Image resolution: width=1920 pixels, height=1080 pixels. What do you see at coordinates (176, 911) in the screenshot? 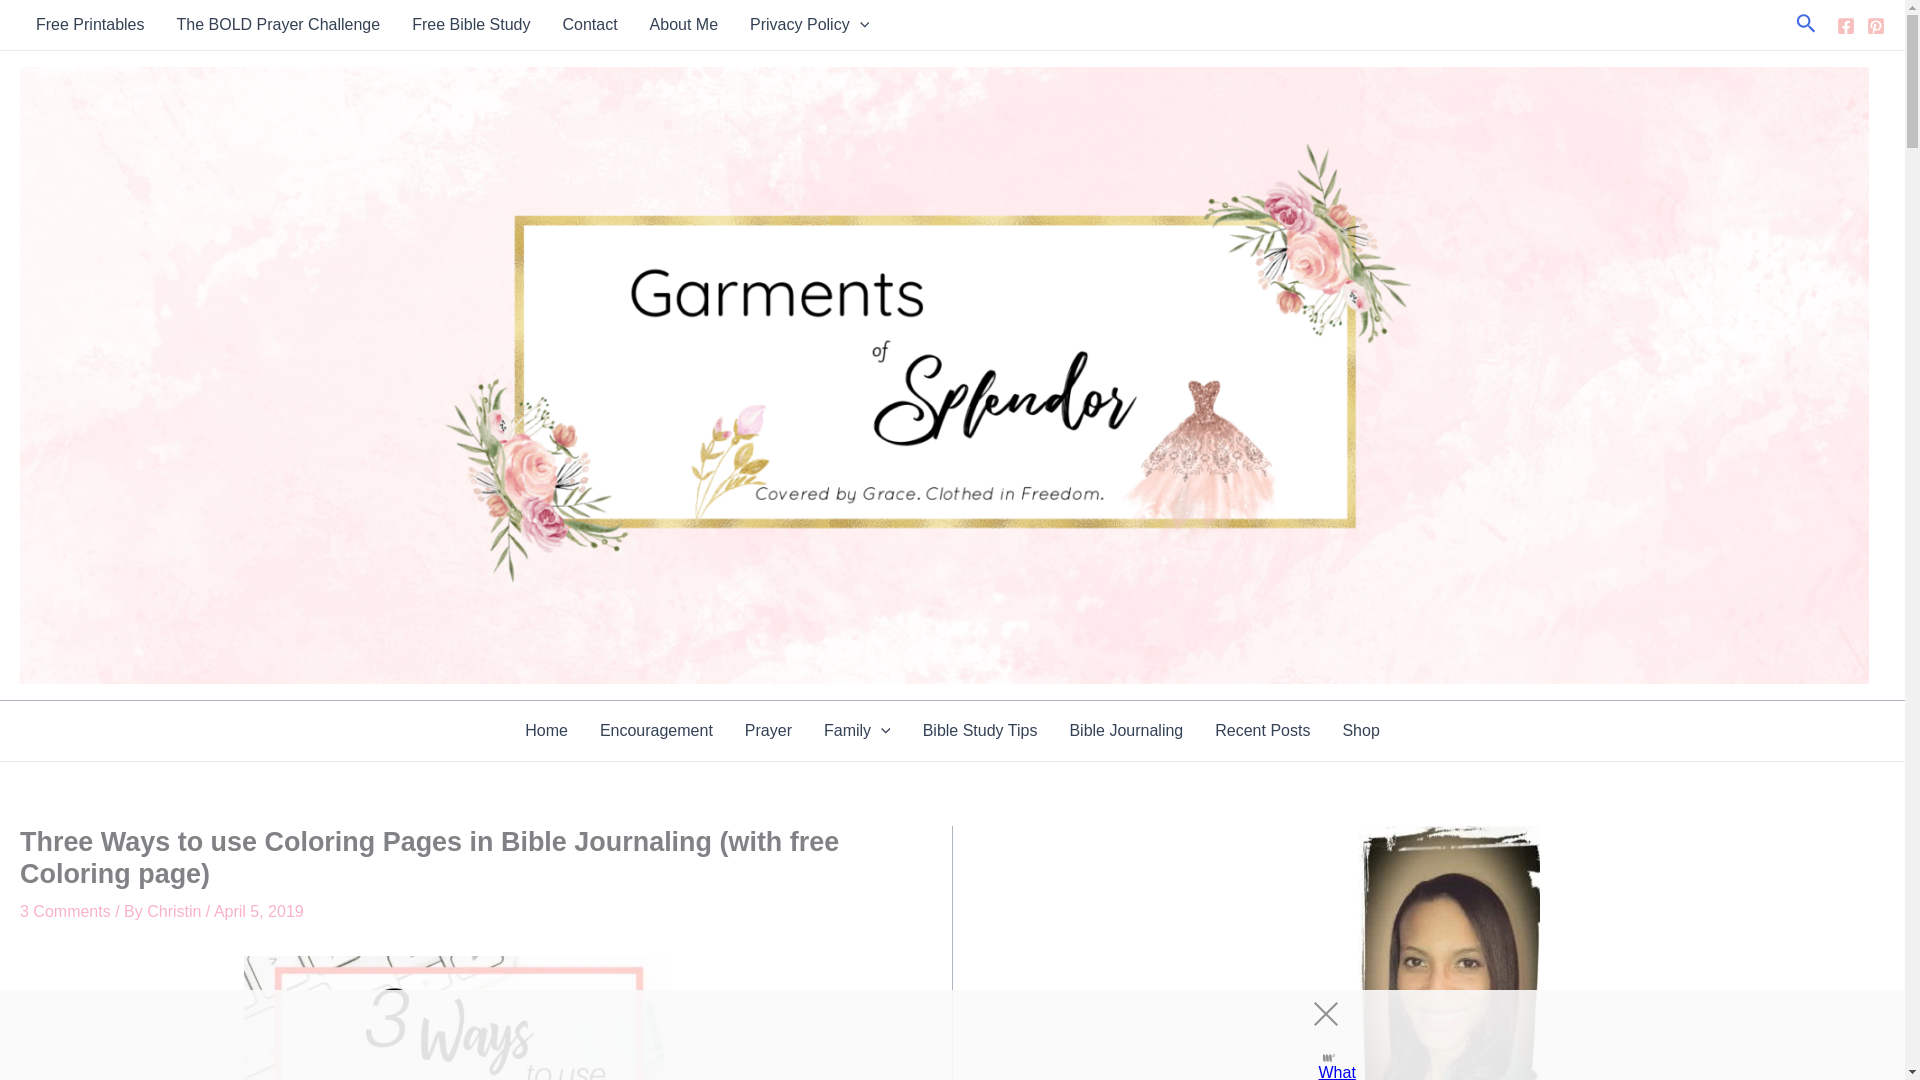
I see `View all posts by Christin` at bounding box center [176, 911].